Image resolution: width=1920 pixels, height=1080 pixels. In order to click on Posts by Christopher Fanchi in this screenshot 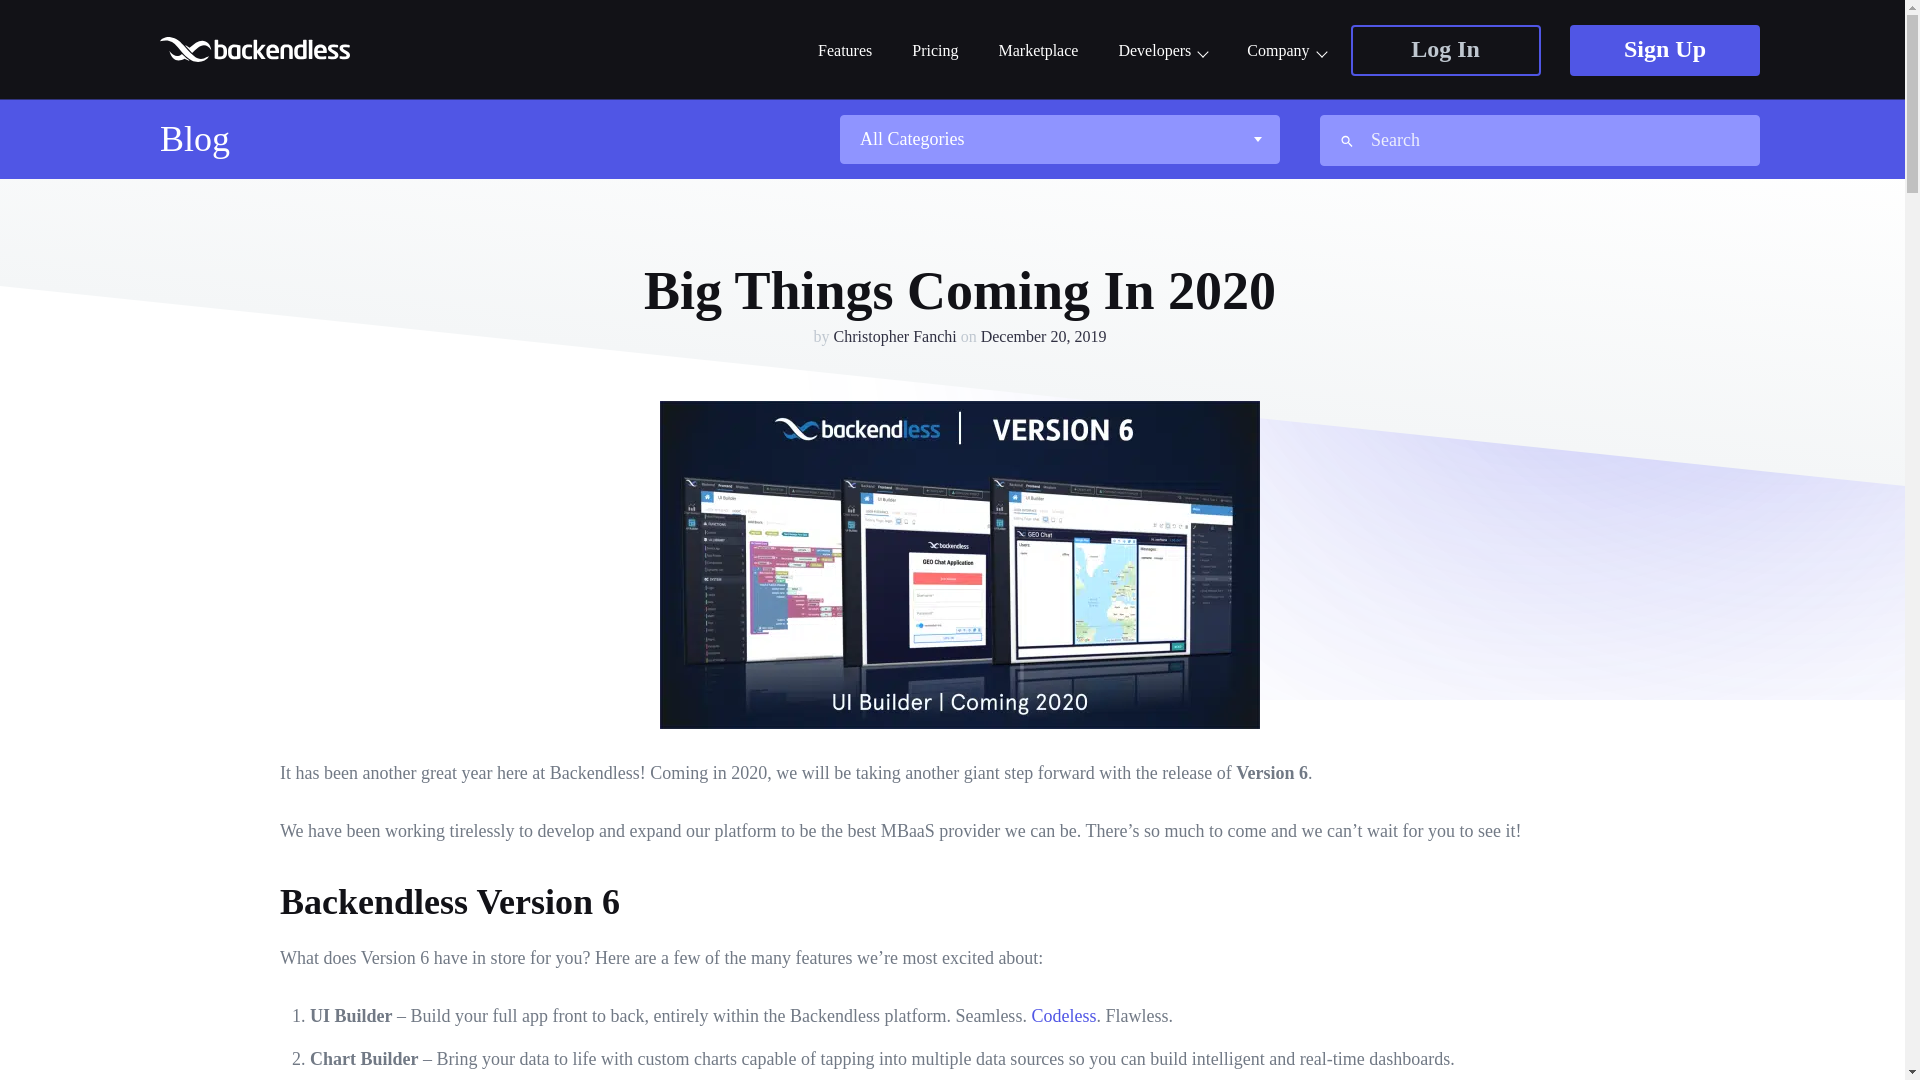, I will do `click(894, 336)`.